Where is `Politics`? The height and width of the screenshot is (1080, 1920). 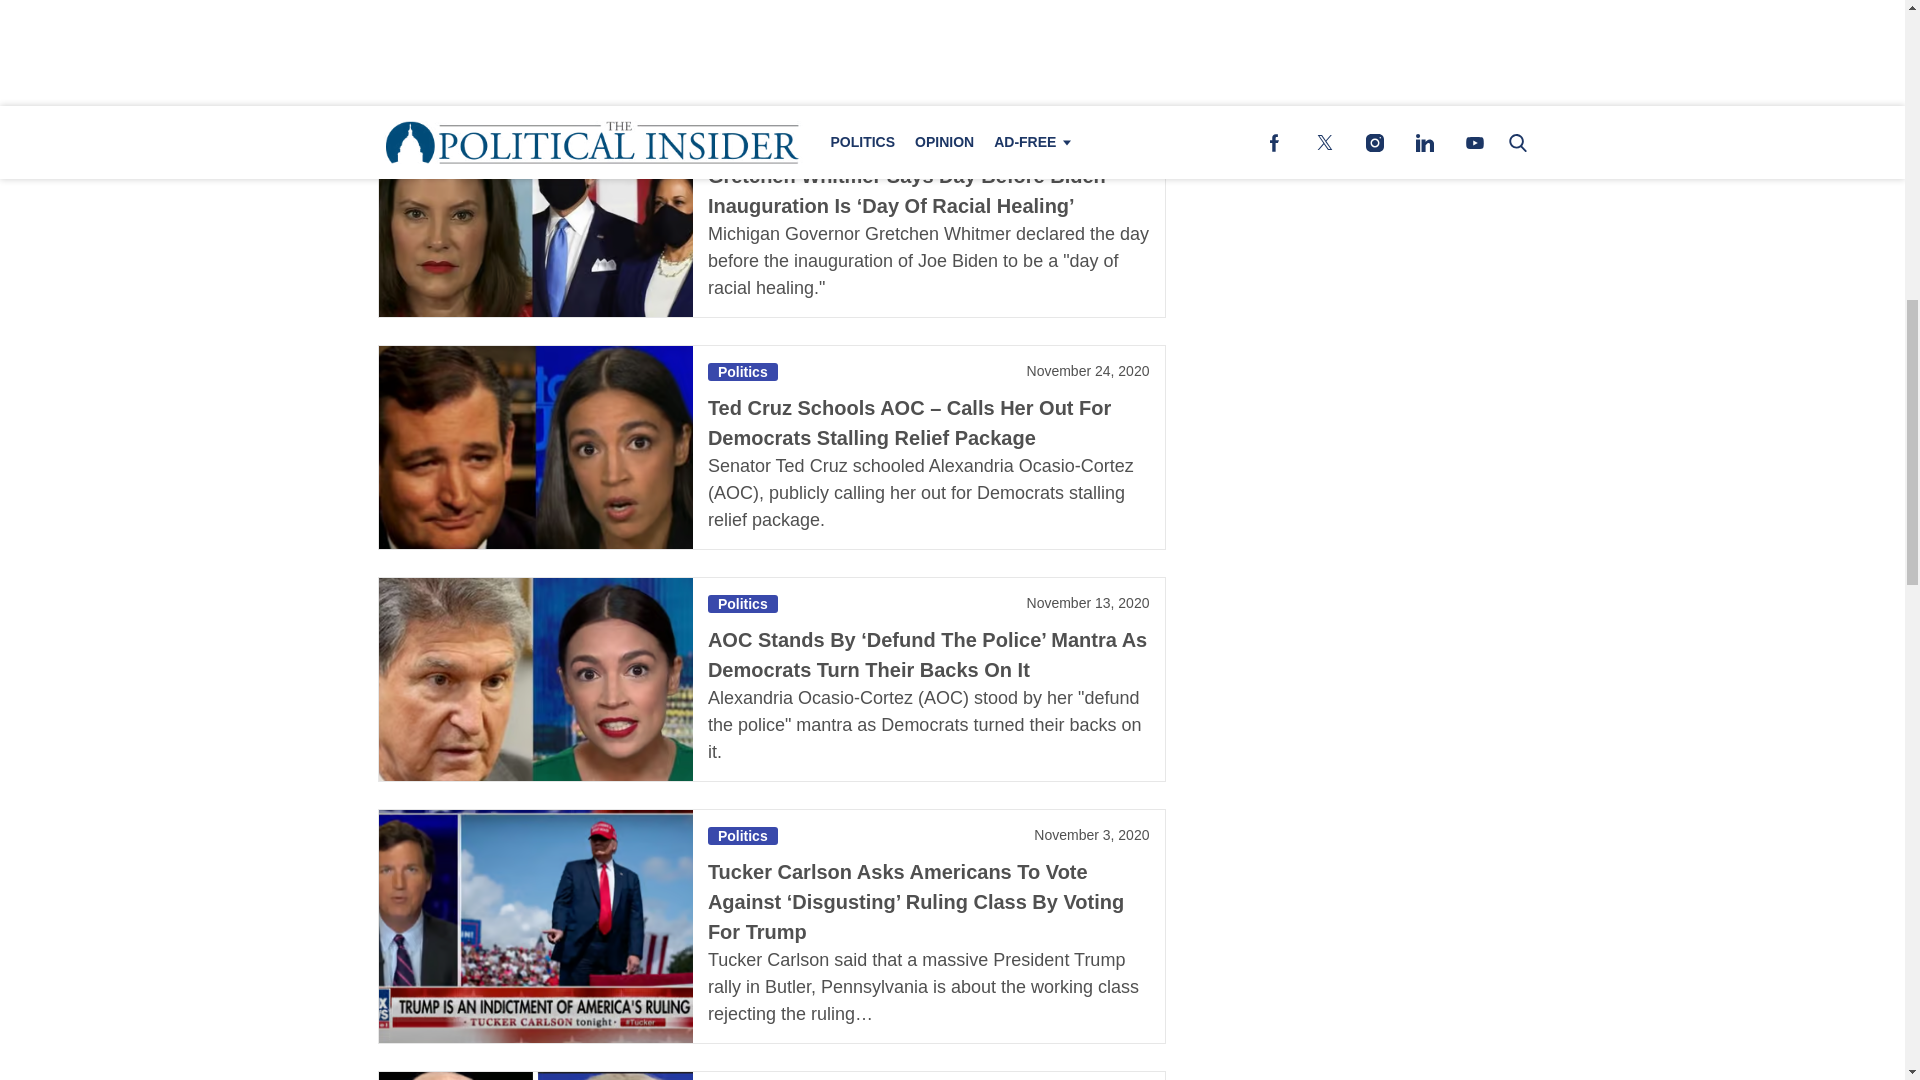
Politics is located at coordinates (742, 604).